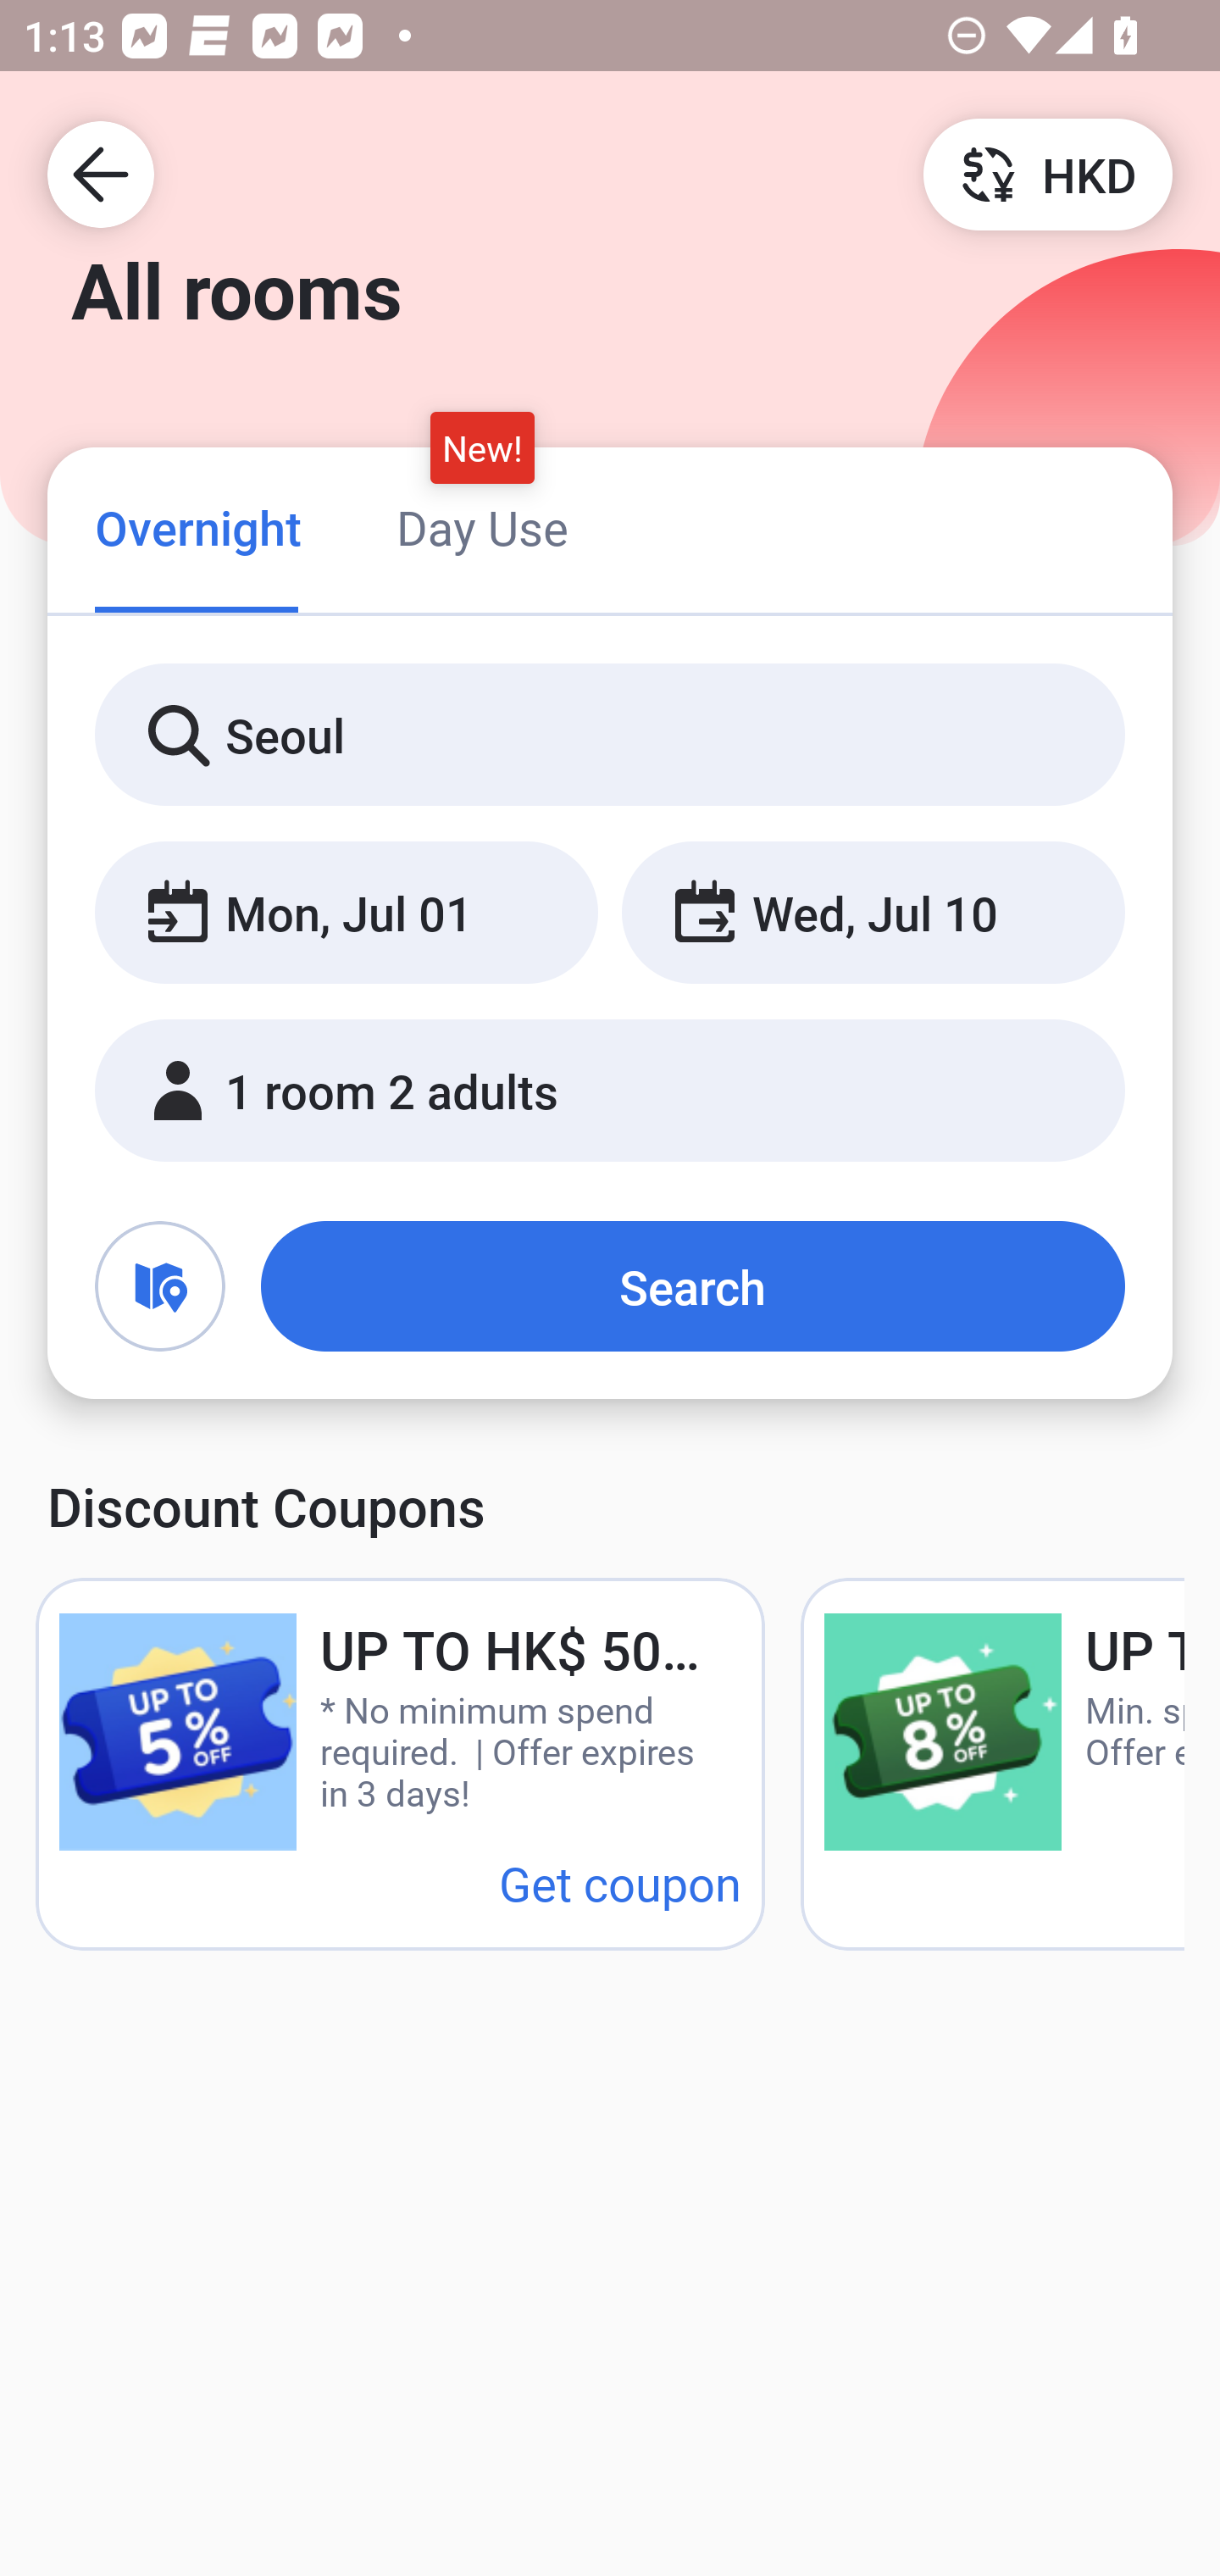 The image size is (1220, 2576). What do you see at coordinates (483, 447) in the screenshot?
I see `New!` at bounding box center [483, 447].